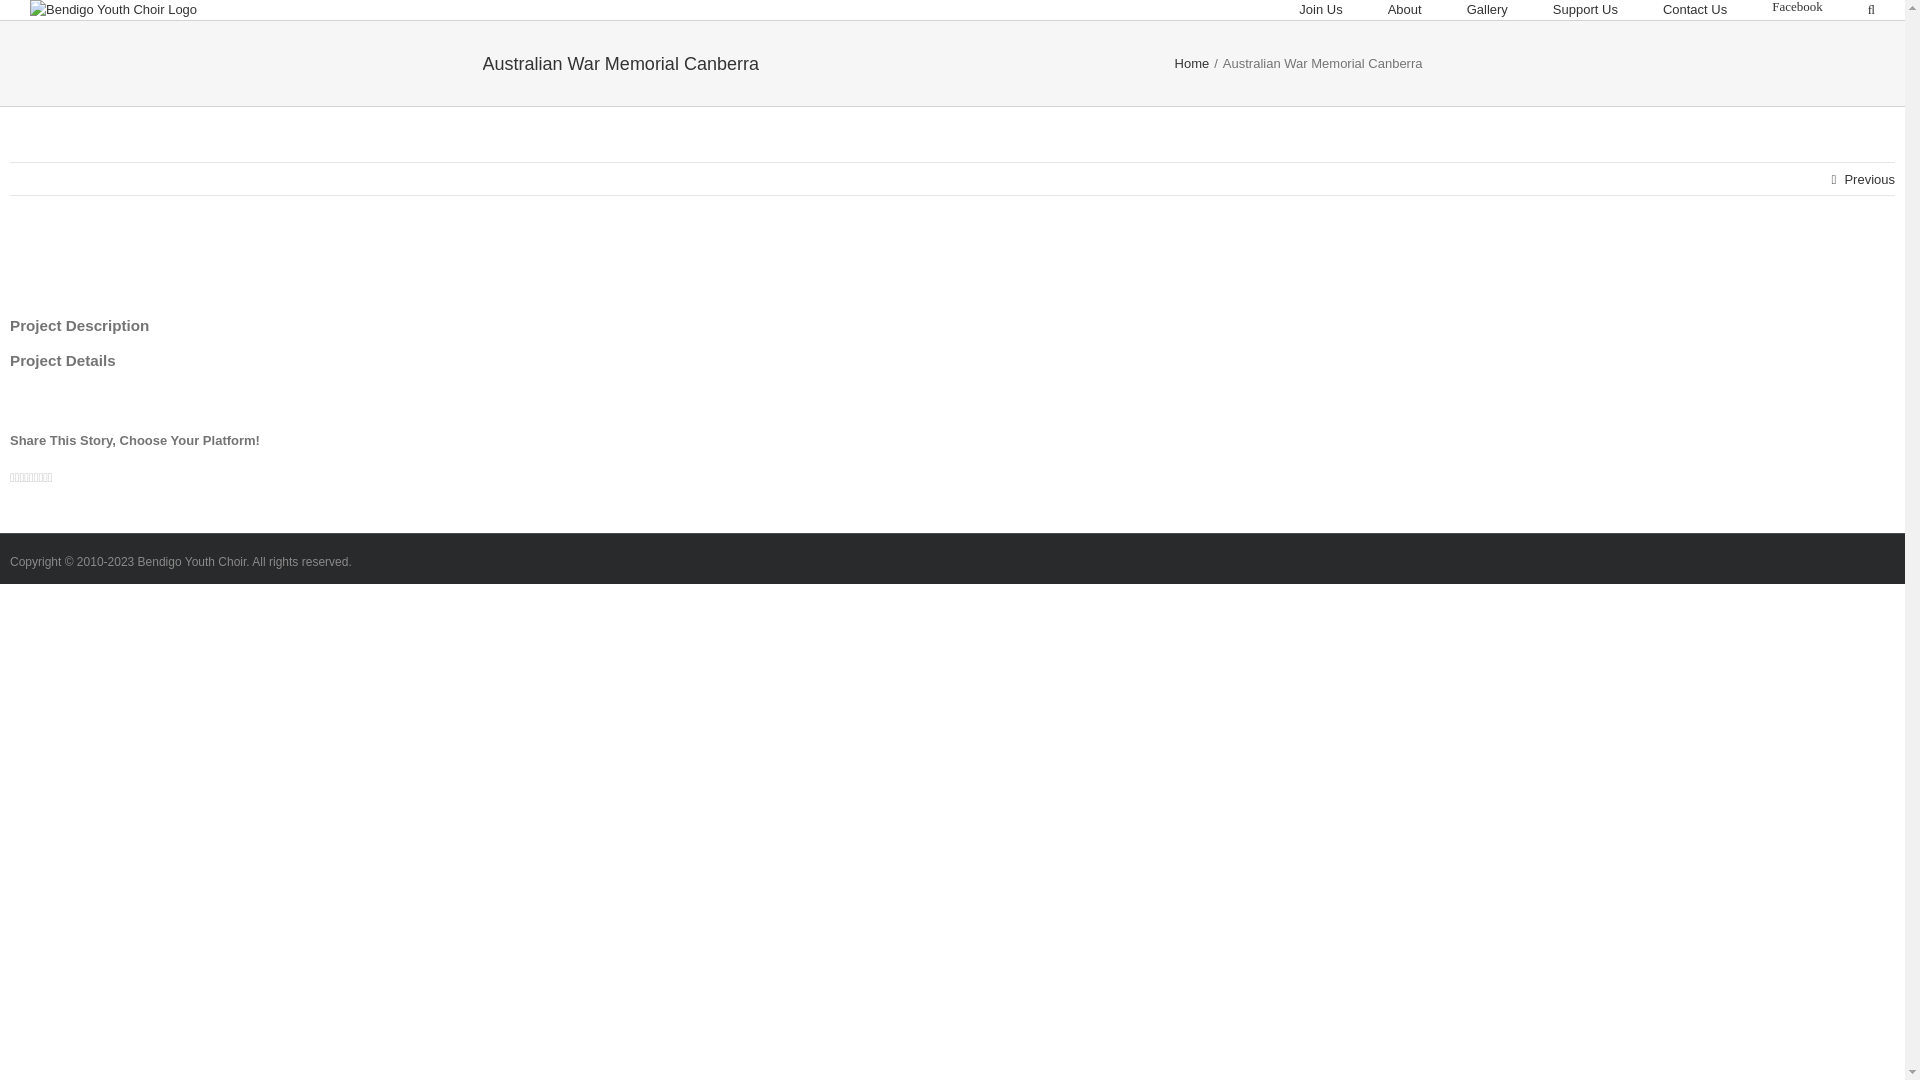 This screenshot has height=1080, width=1920. Describe the element at coordinates (46, 478) in the screenshot. I see `Vk` at that location.